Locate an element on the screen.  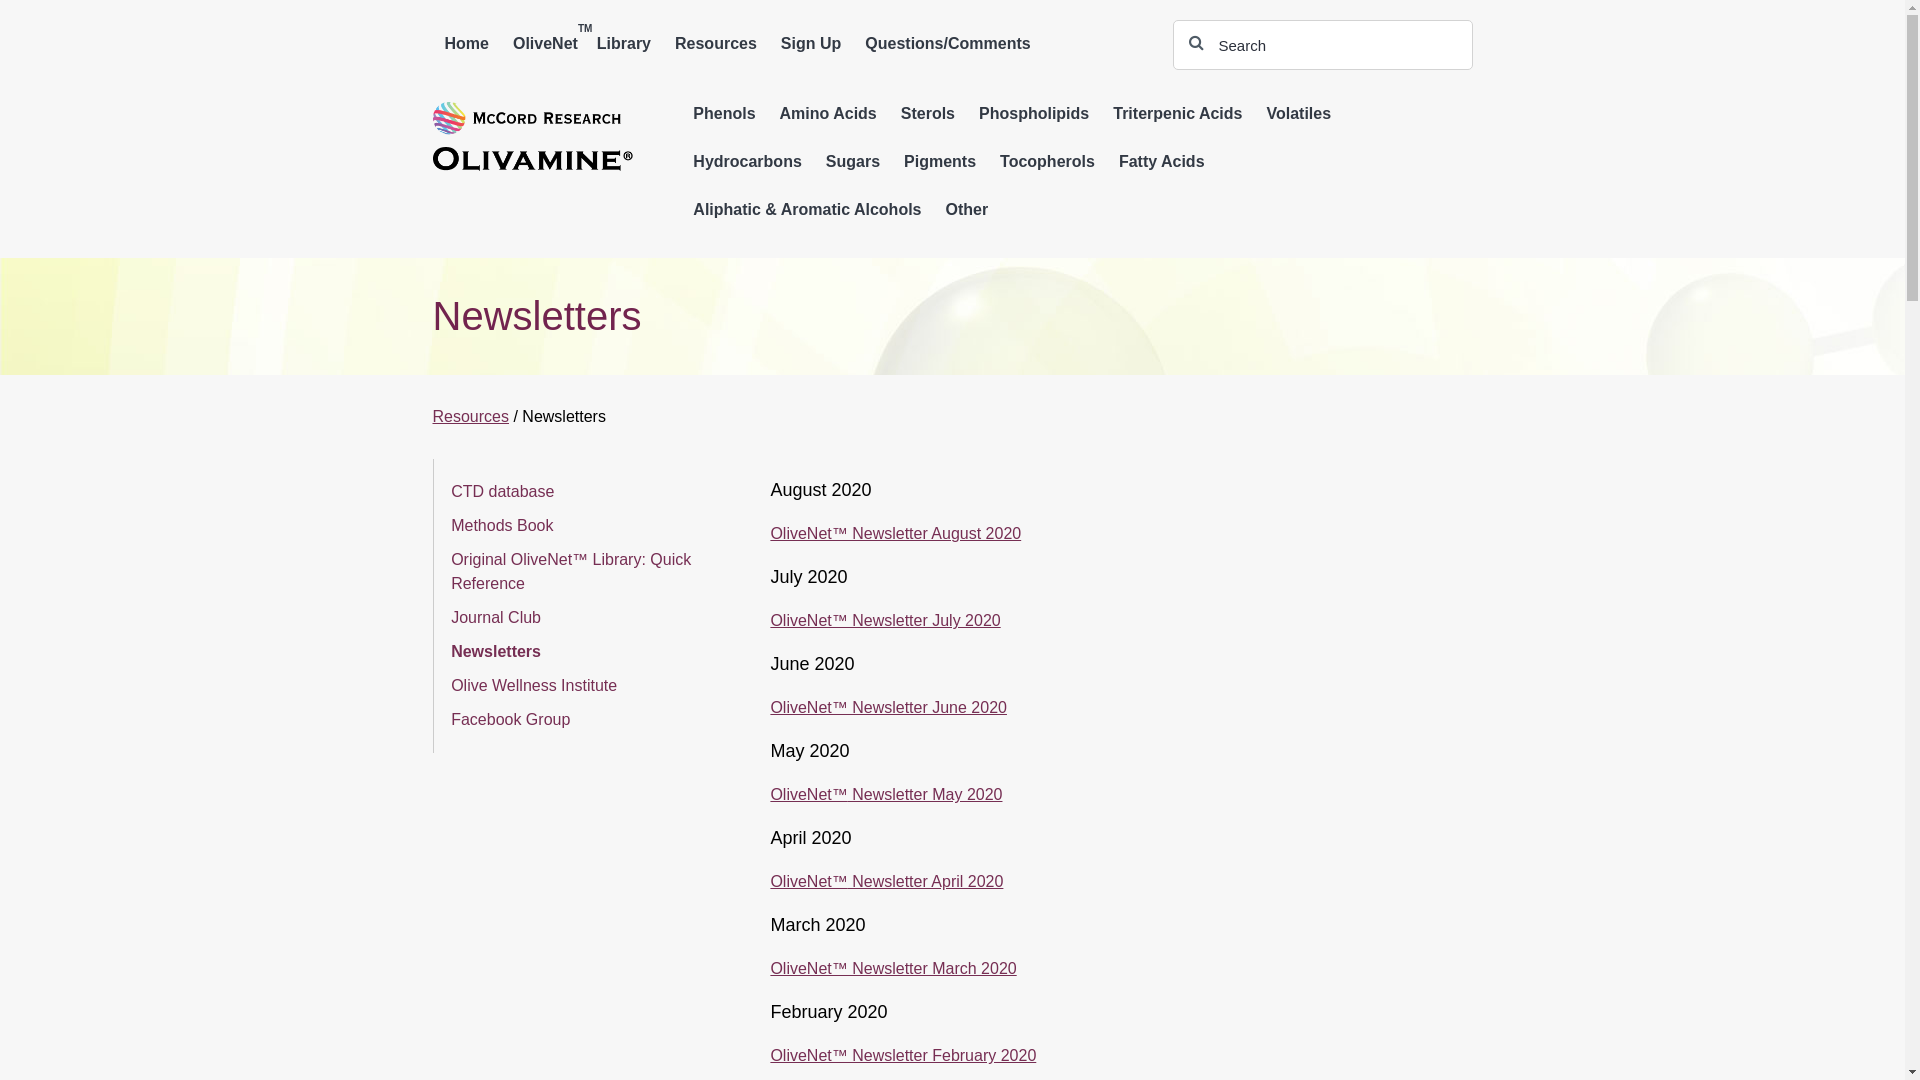
Newsletters is located at coordinates (496, 652).